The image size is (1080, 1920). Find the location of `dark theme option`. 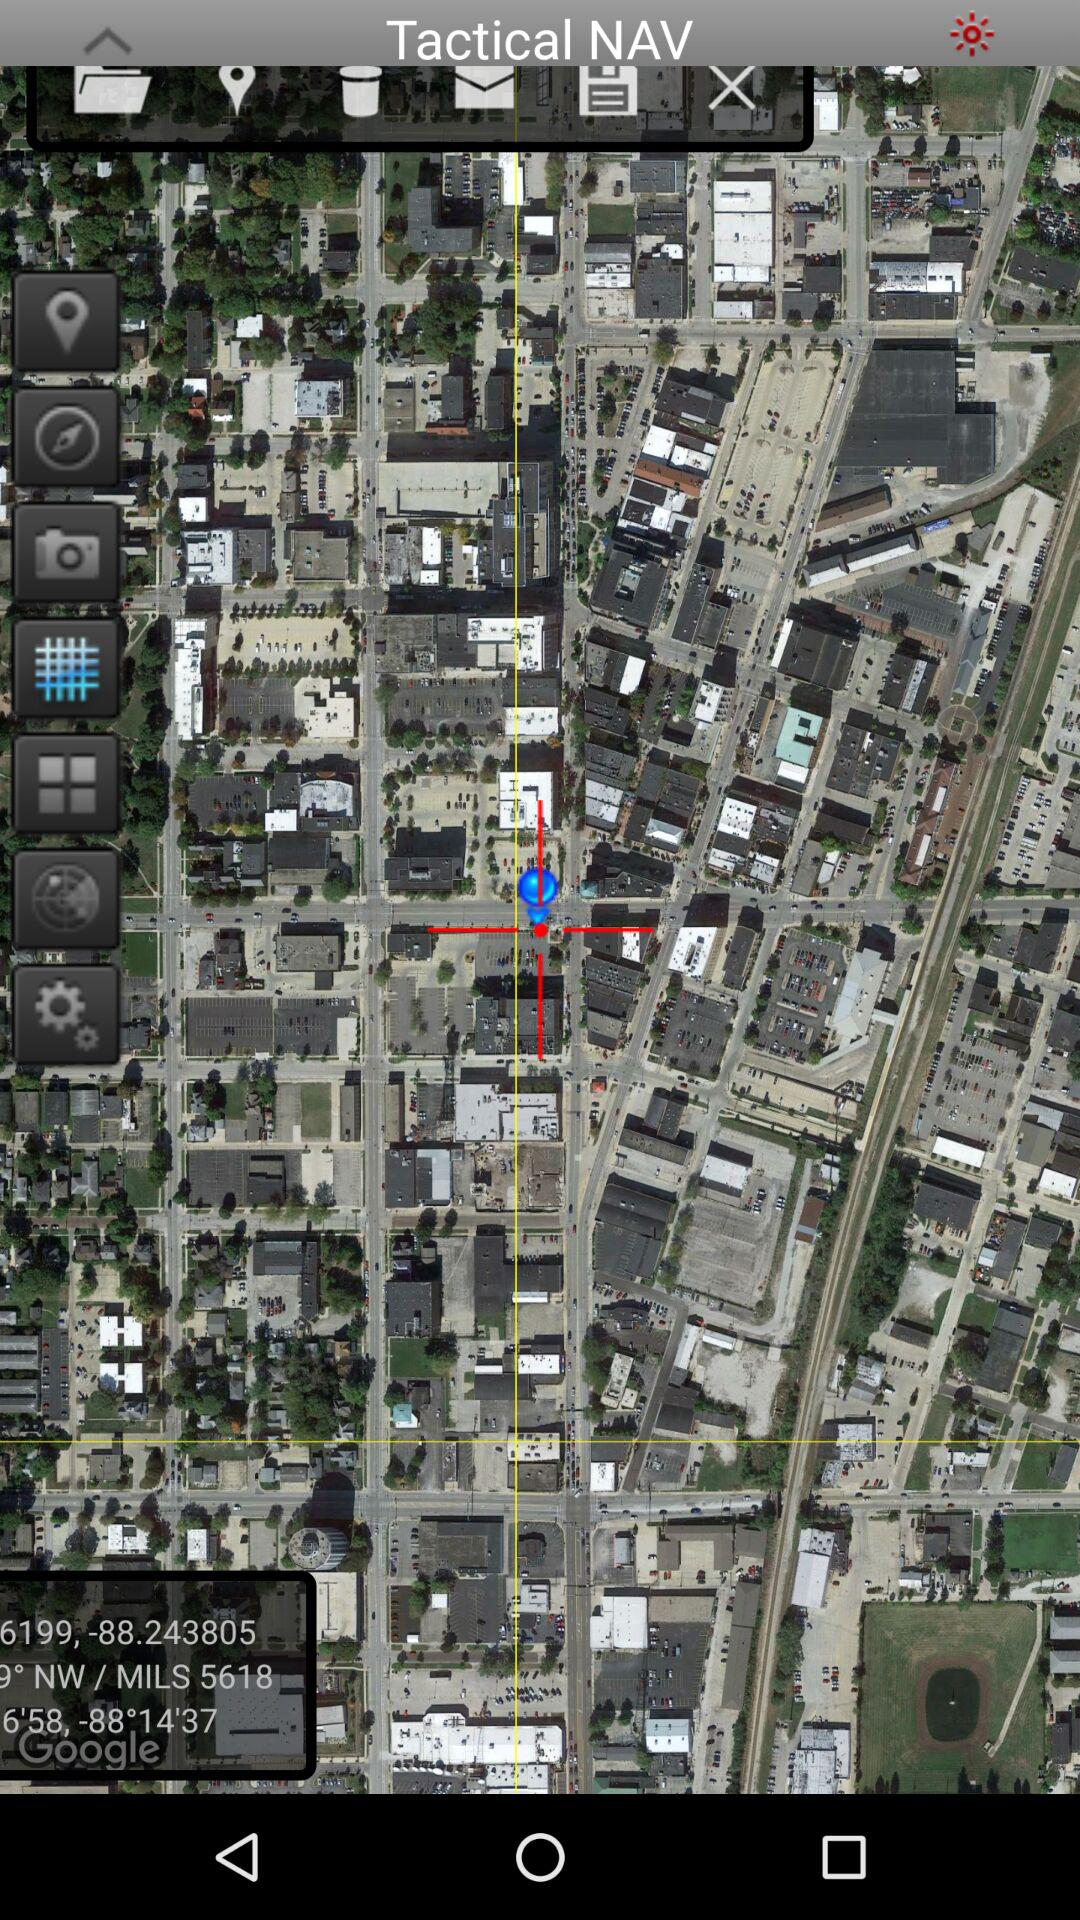

dark theme option is located at coordinates (972, 34).